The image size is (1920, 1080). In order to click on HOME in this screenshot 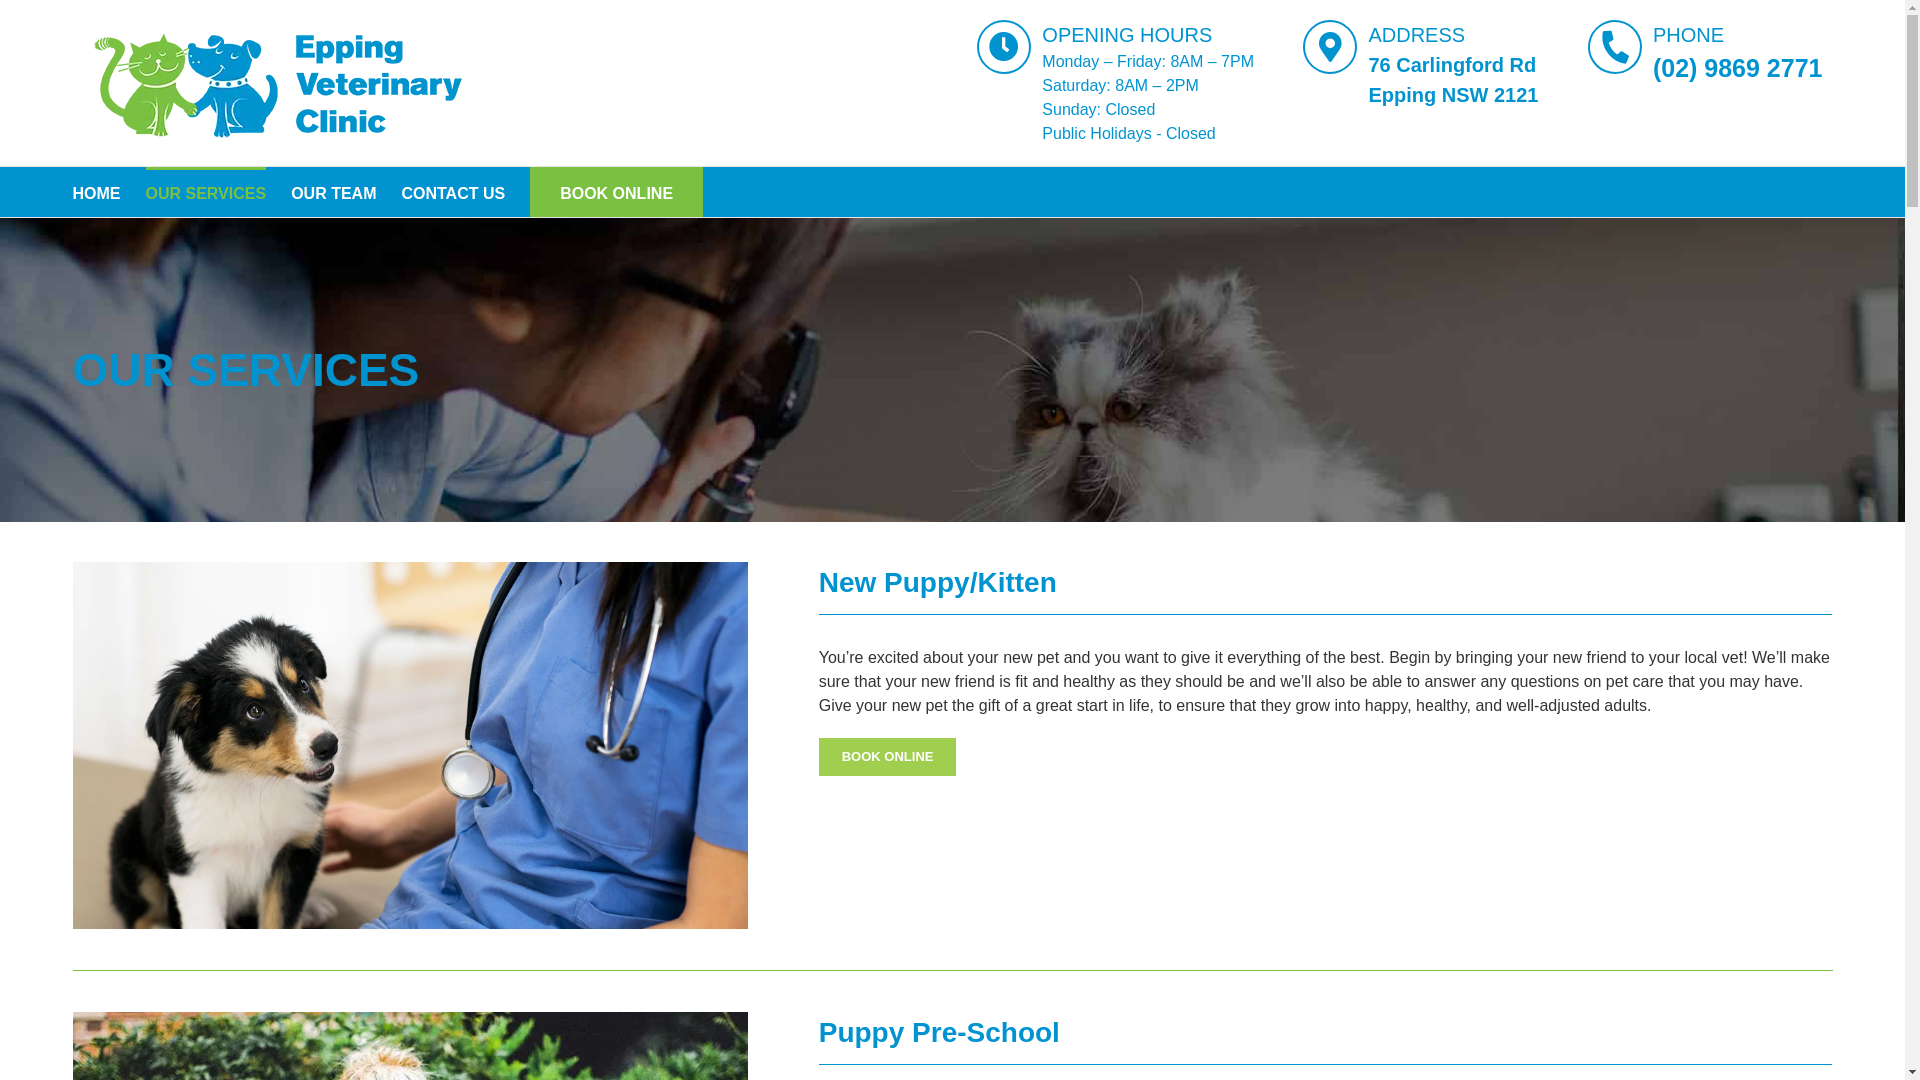, I will do `click(96, 192)`.